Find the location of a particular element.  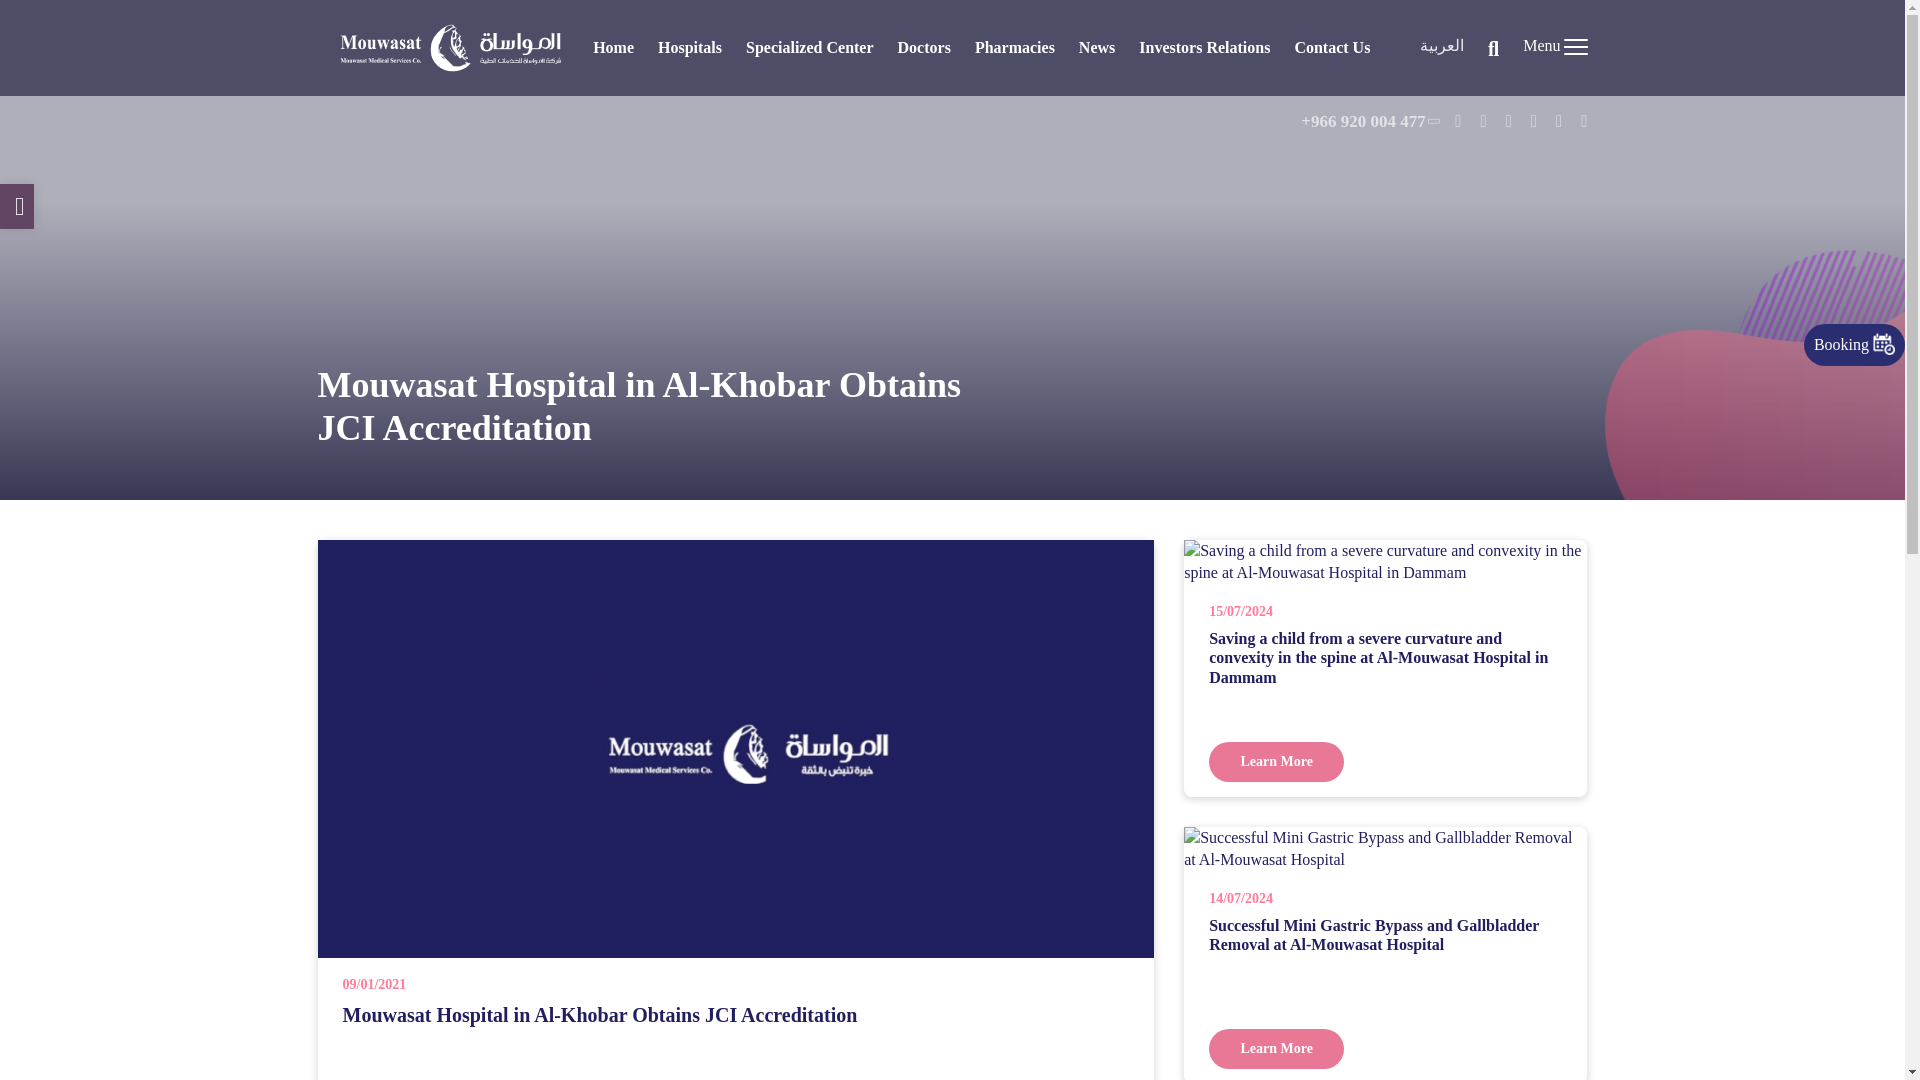

Contact Us is located at coordinates (1332, 47).